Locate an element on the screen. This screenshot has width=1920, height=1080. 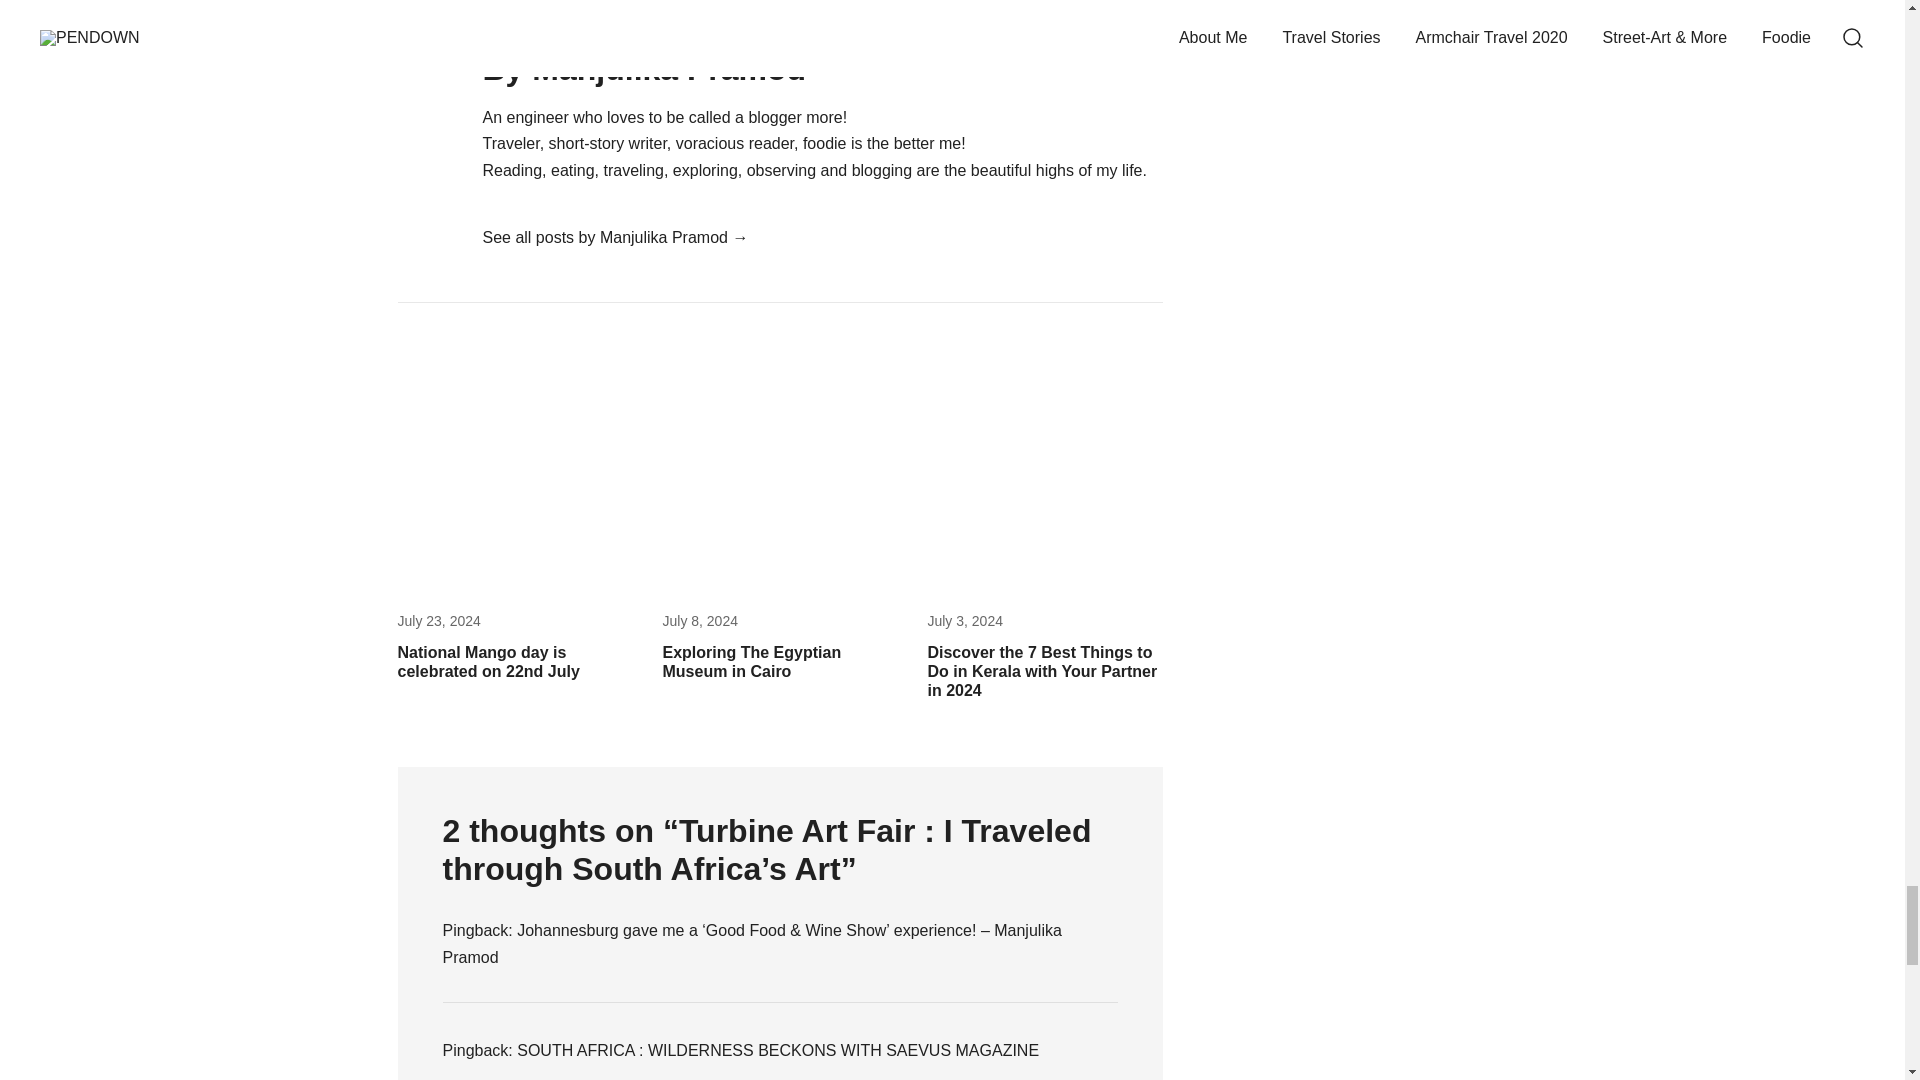
National Mango day is celebrated on 22nd July is located at coordinates (488, 662).